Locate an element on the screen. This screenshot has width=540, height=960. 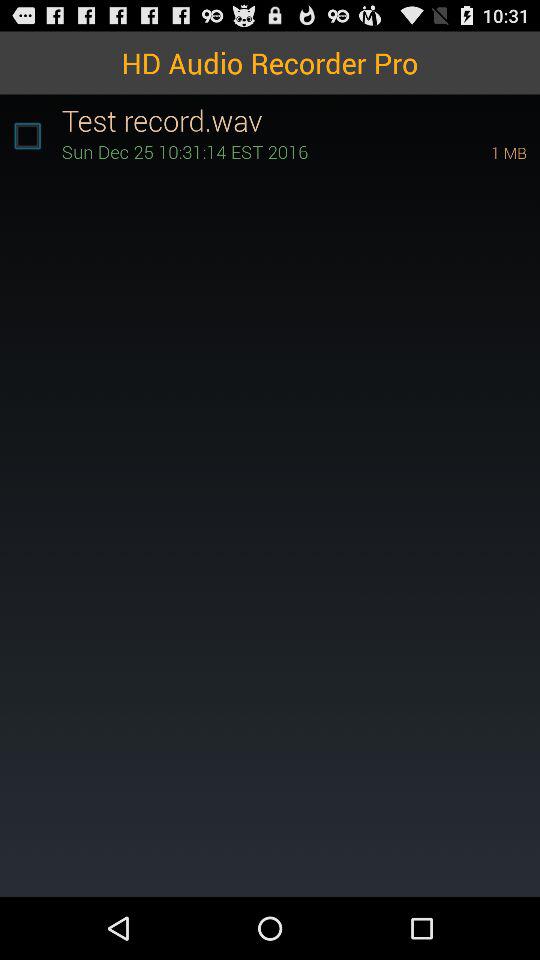
open the sun dec 25 icon is located at coordinates (248, 152).